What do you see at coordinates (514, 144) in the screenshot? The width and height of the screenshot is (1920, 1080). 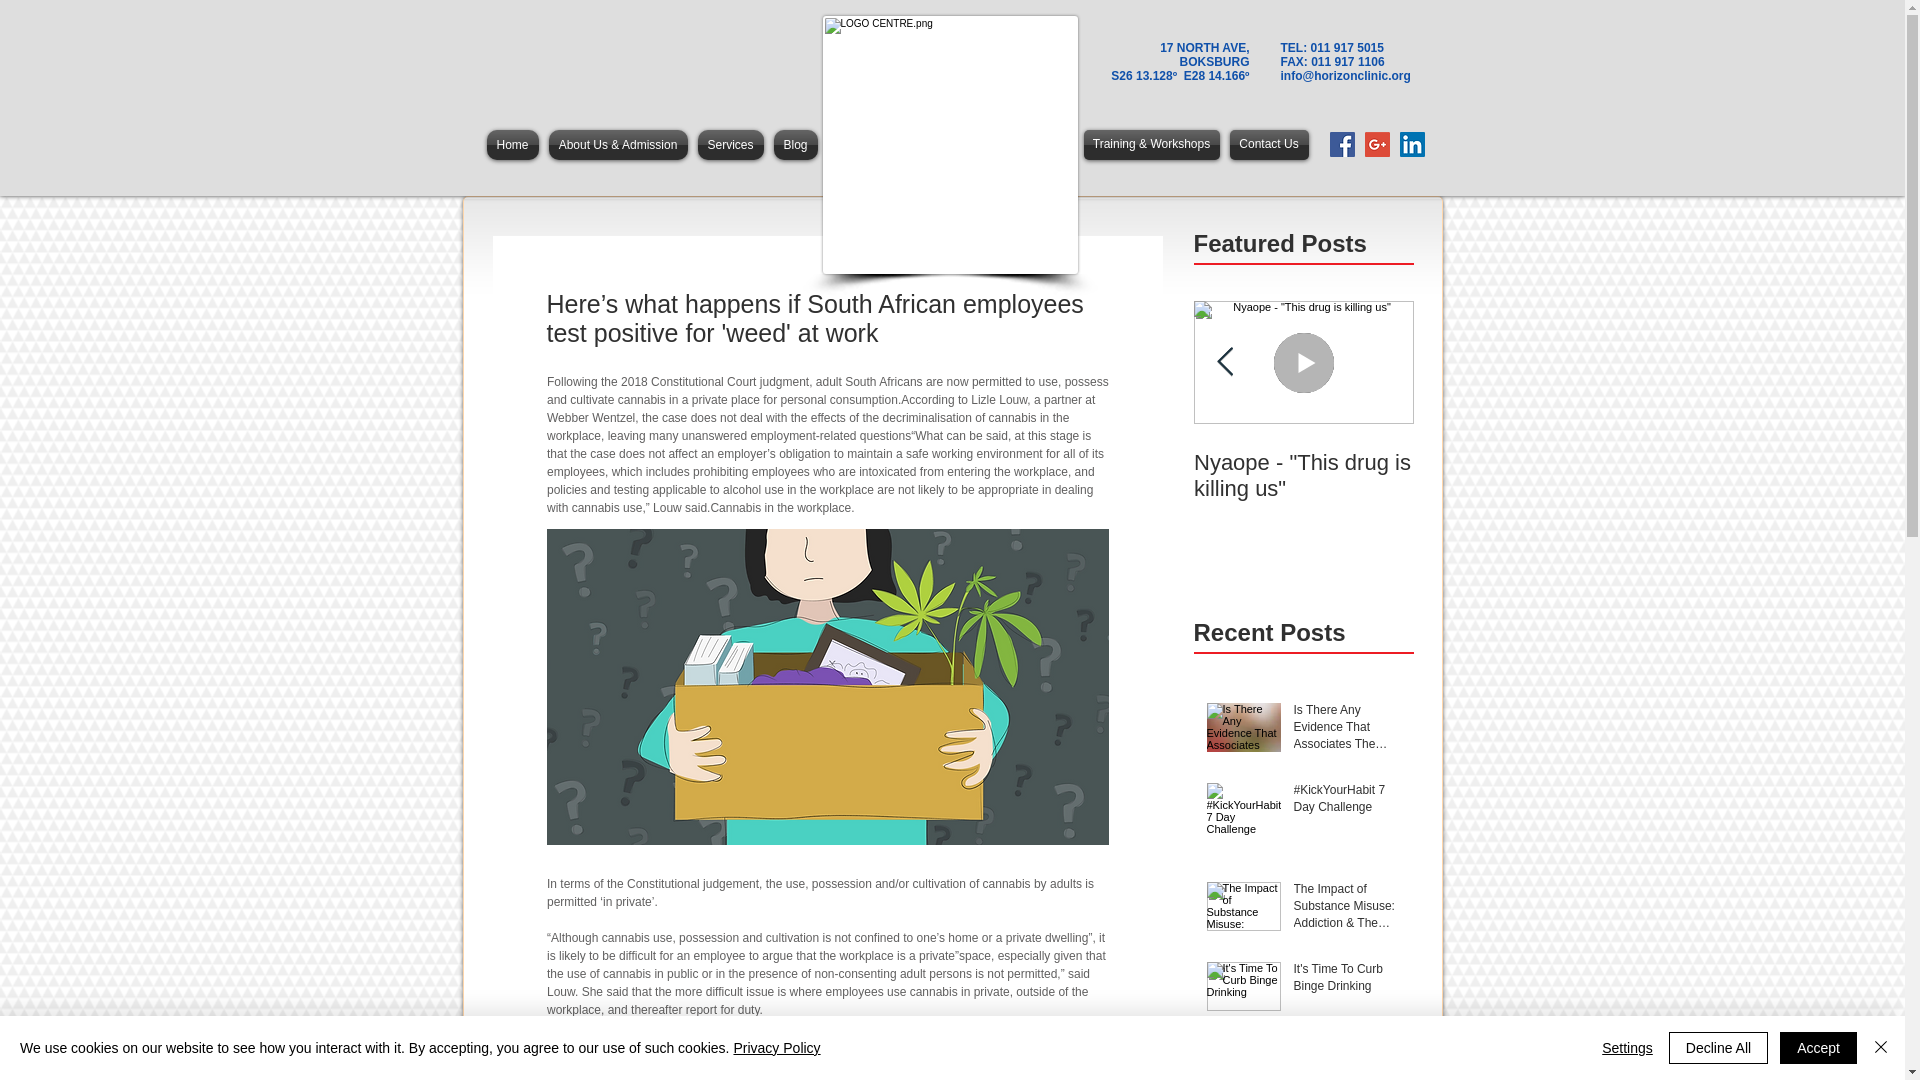 I see `Home` at bounding box center [514, 144].